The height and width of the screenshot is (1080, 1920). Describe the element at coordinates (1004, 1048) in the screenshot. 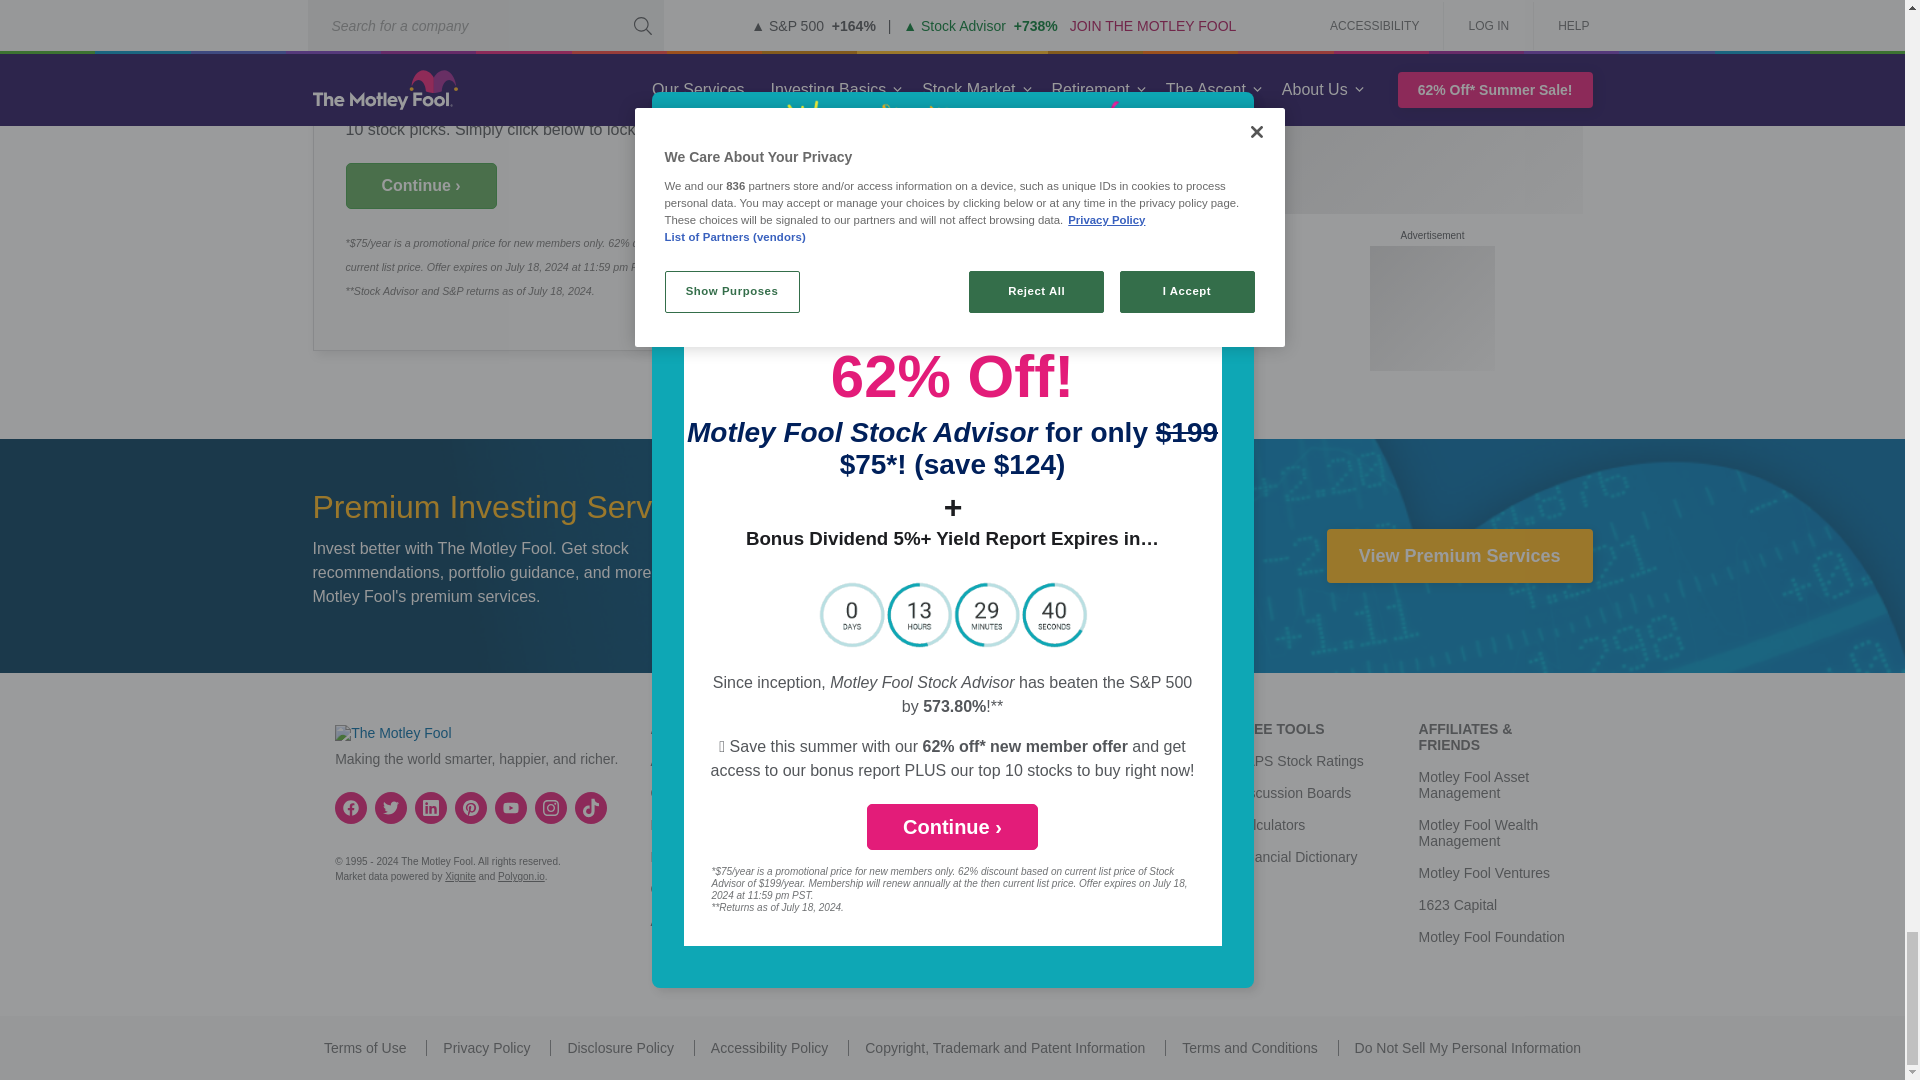

I see `Copyright, Trademark and Patent Information` at that location.